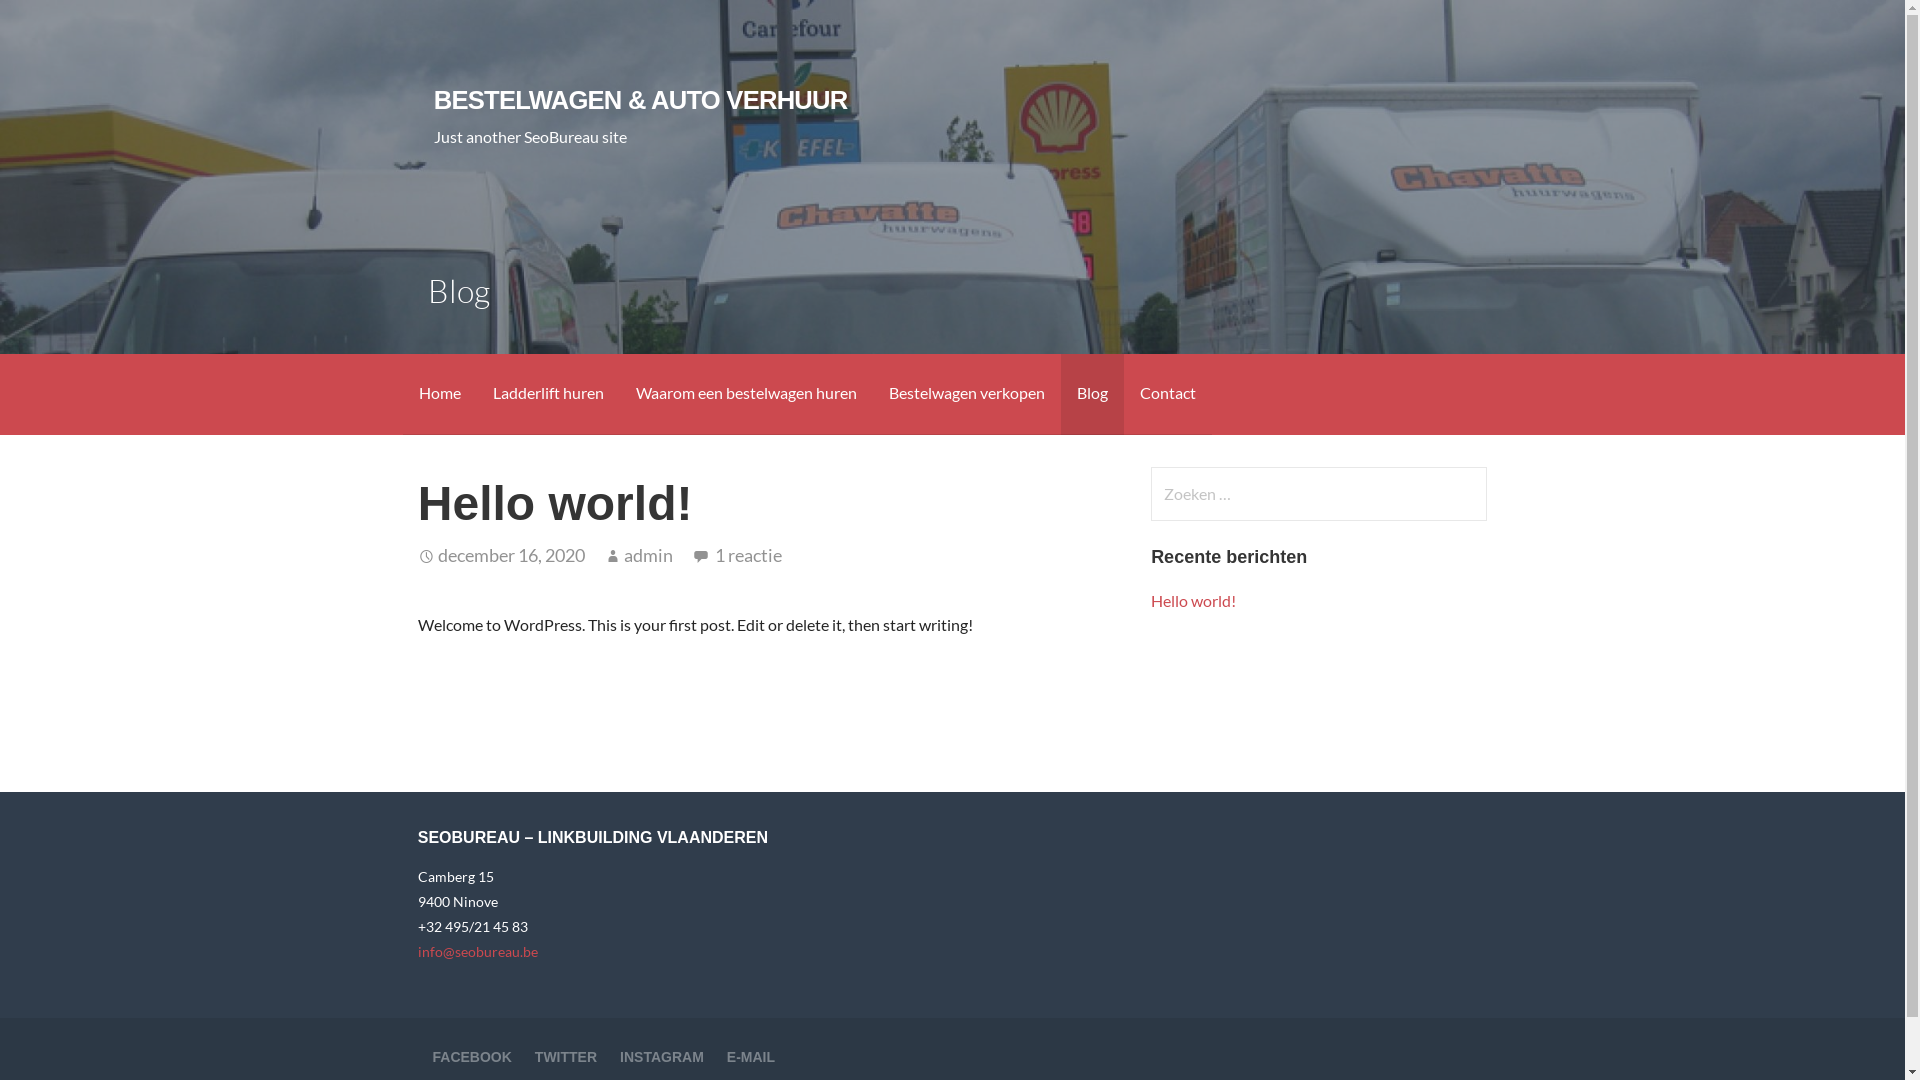 The image size is (1920, 1080). Describe the element at coordinates (648, 555) in the screenshot. I see `admin` at that location.